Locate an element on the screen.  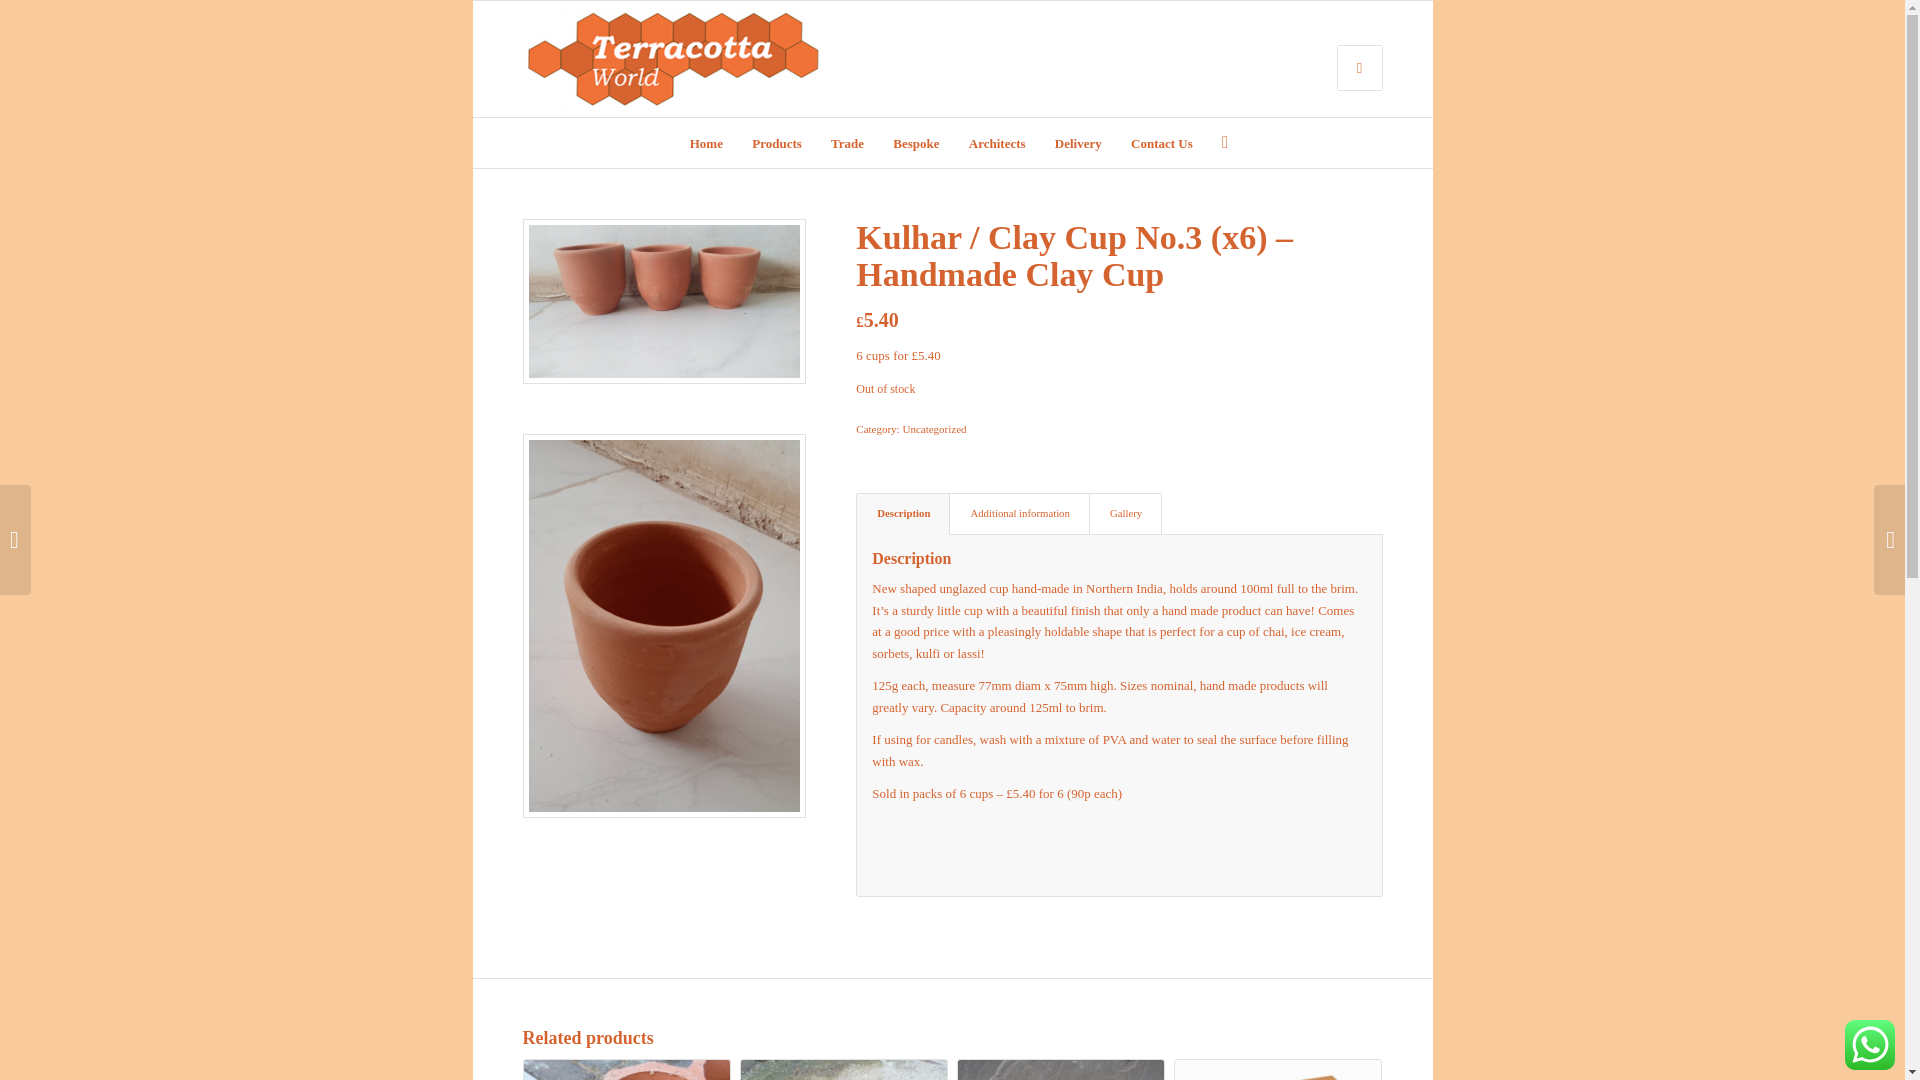
Architects is located at coordinates (997, 143).